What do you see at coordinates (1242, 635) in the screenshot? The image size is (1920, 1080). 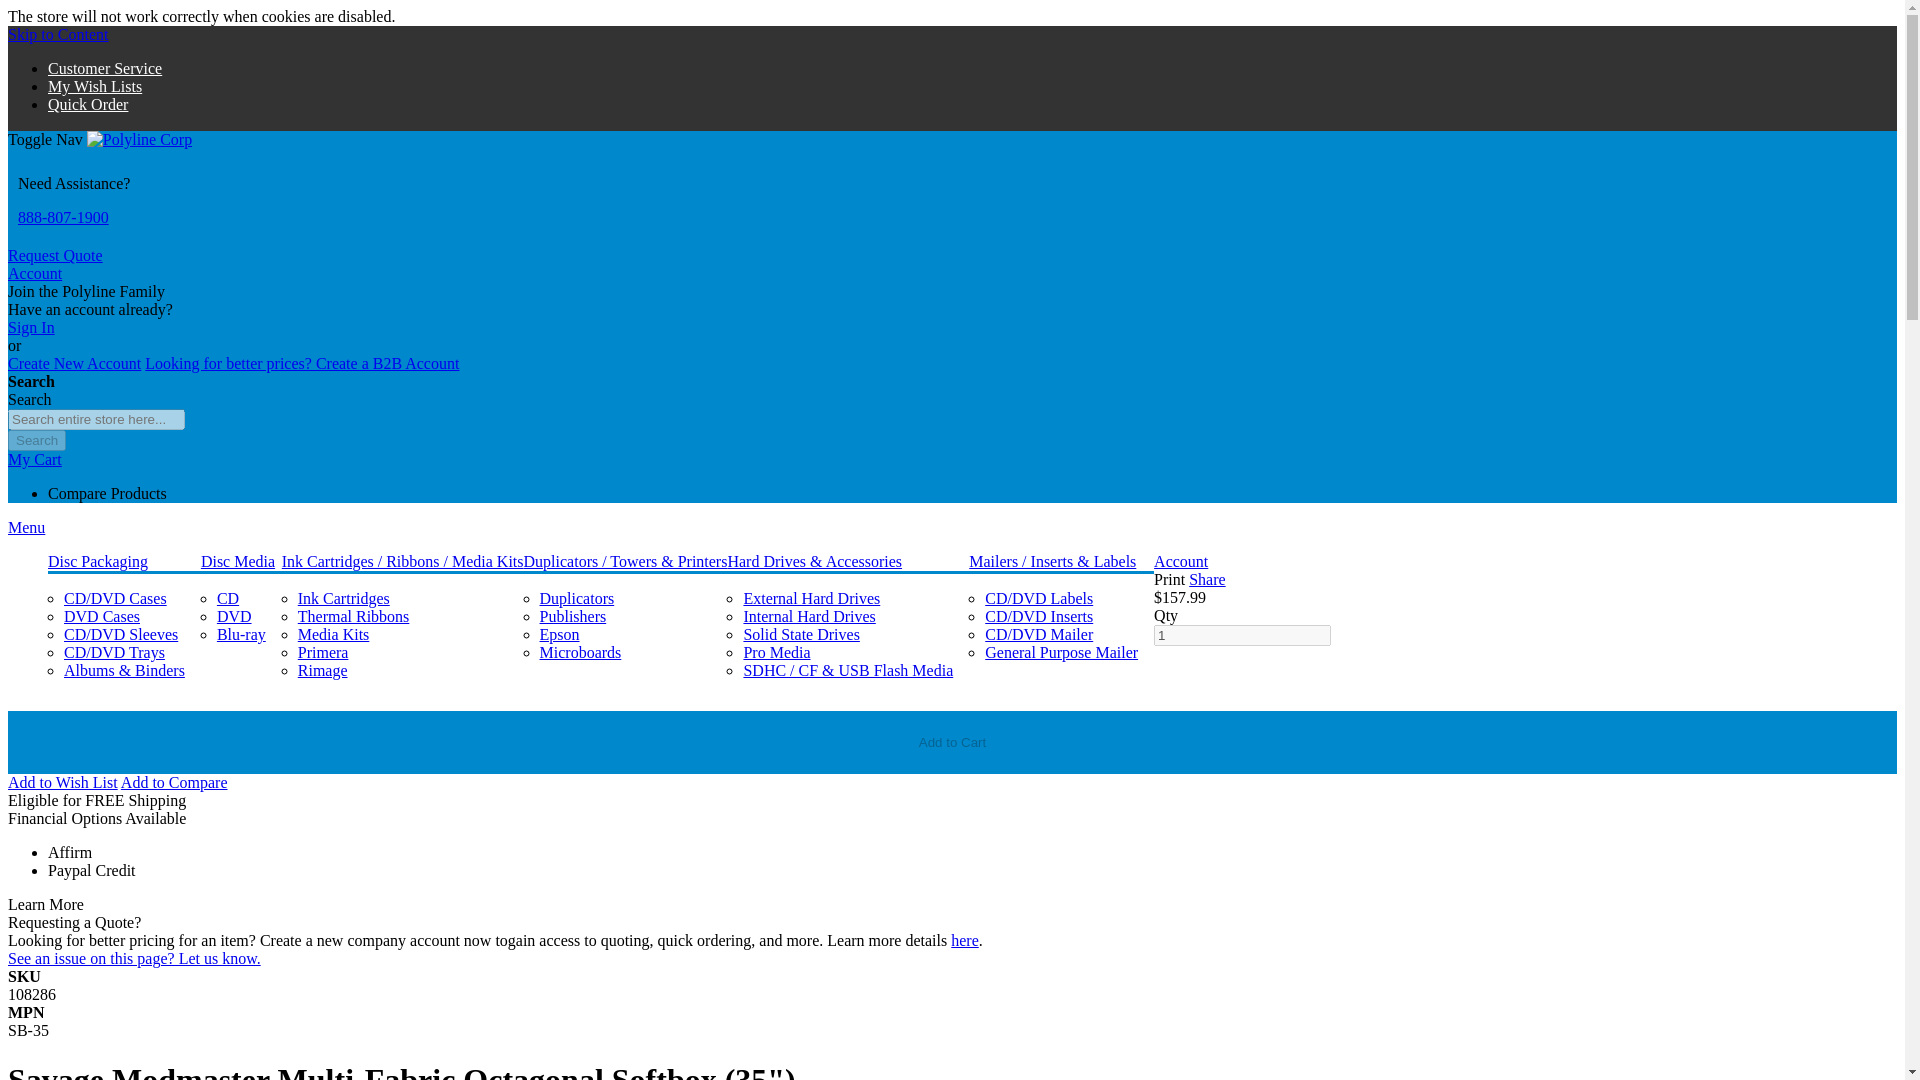 I see `Qty` at bounding box center [1242, 635].